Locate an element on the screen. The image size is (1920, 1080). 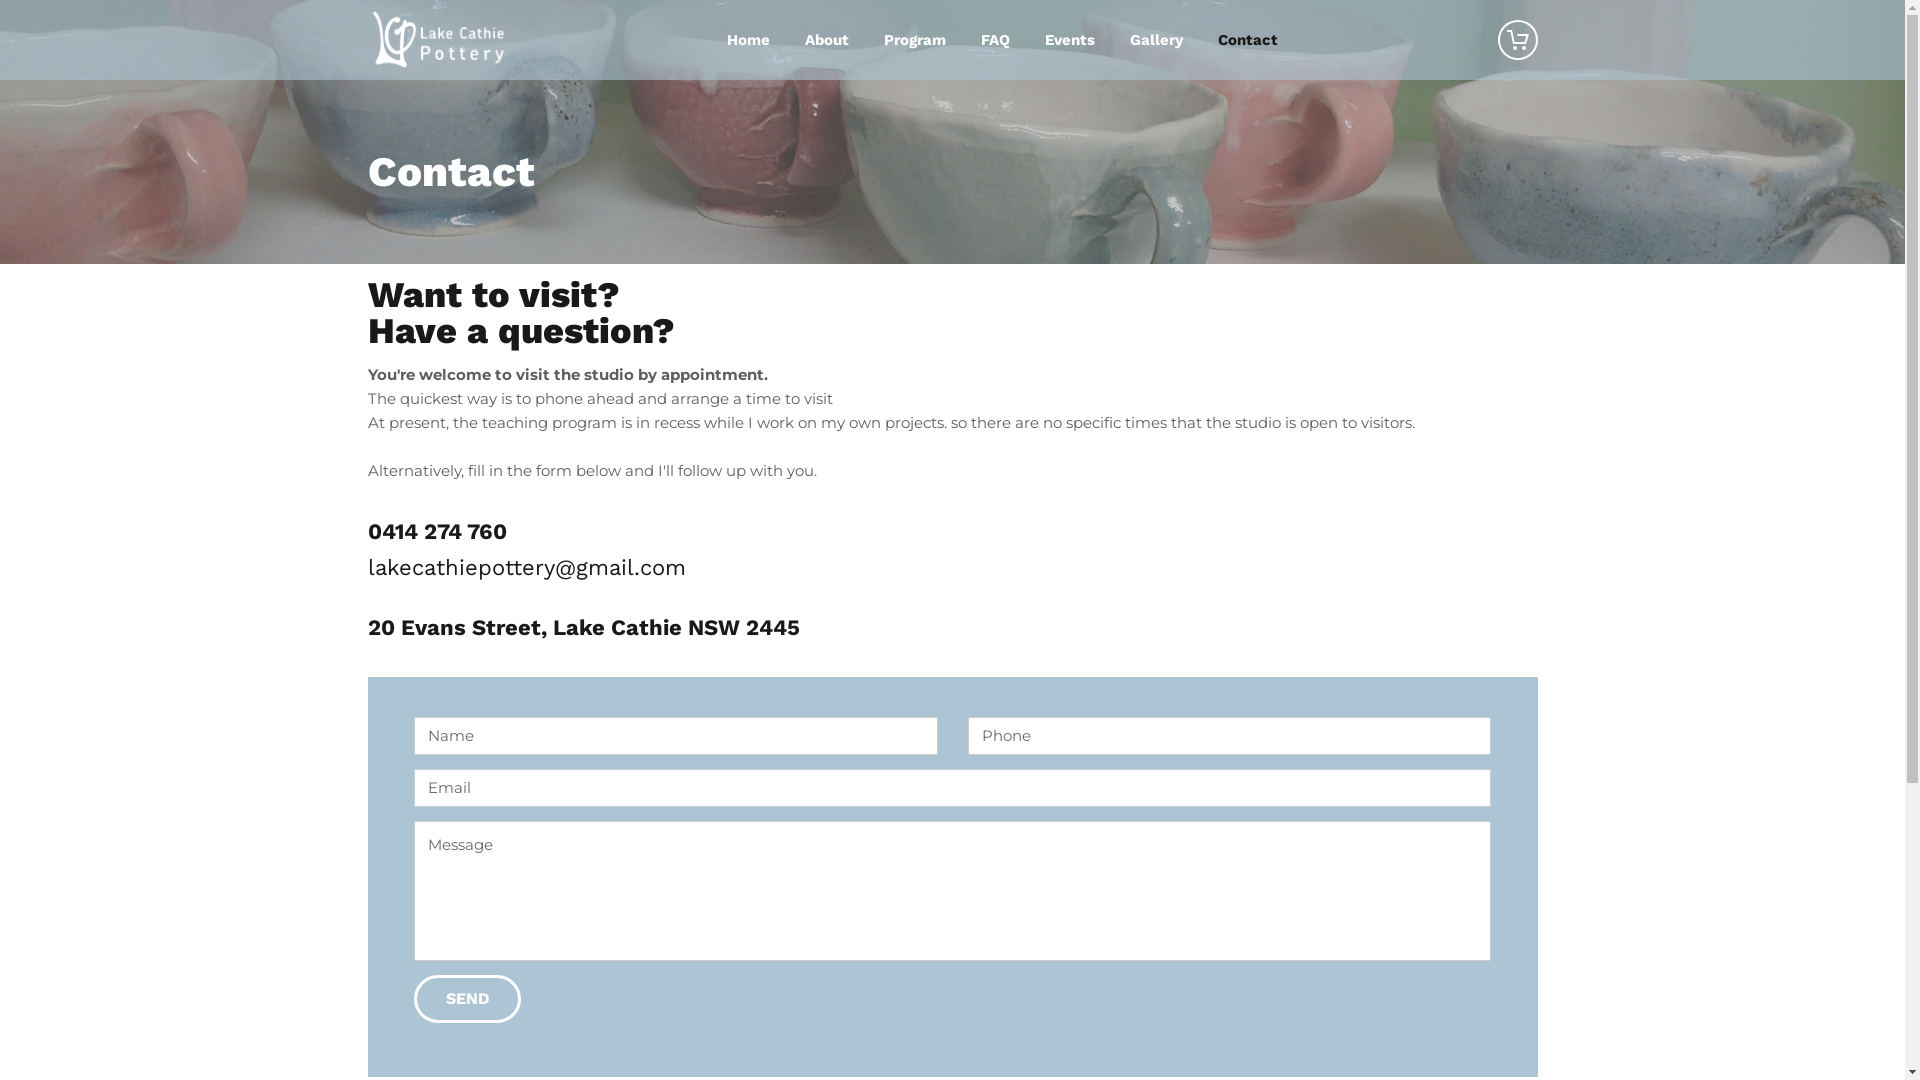
20 Evans Street, Lake Cathie NSW 2445 is located at coordinates (584, 628).